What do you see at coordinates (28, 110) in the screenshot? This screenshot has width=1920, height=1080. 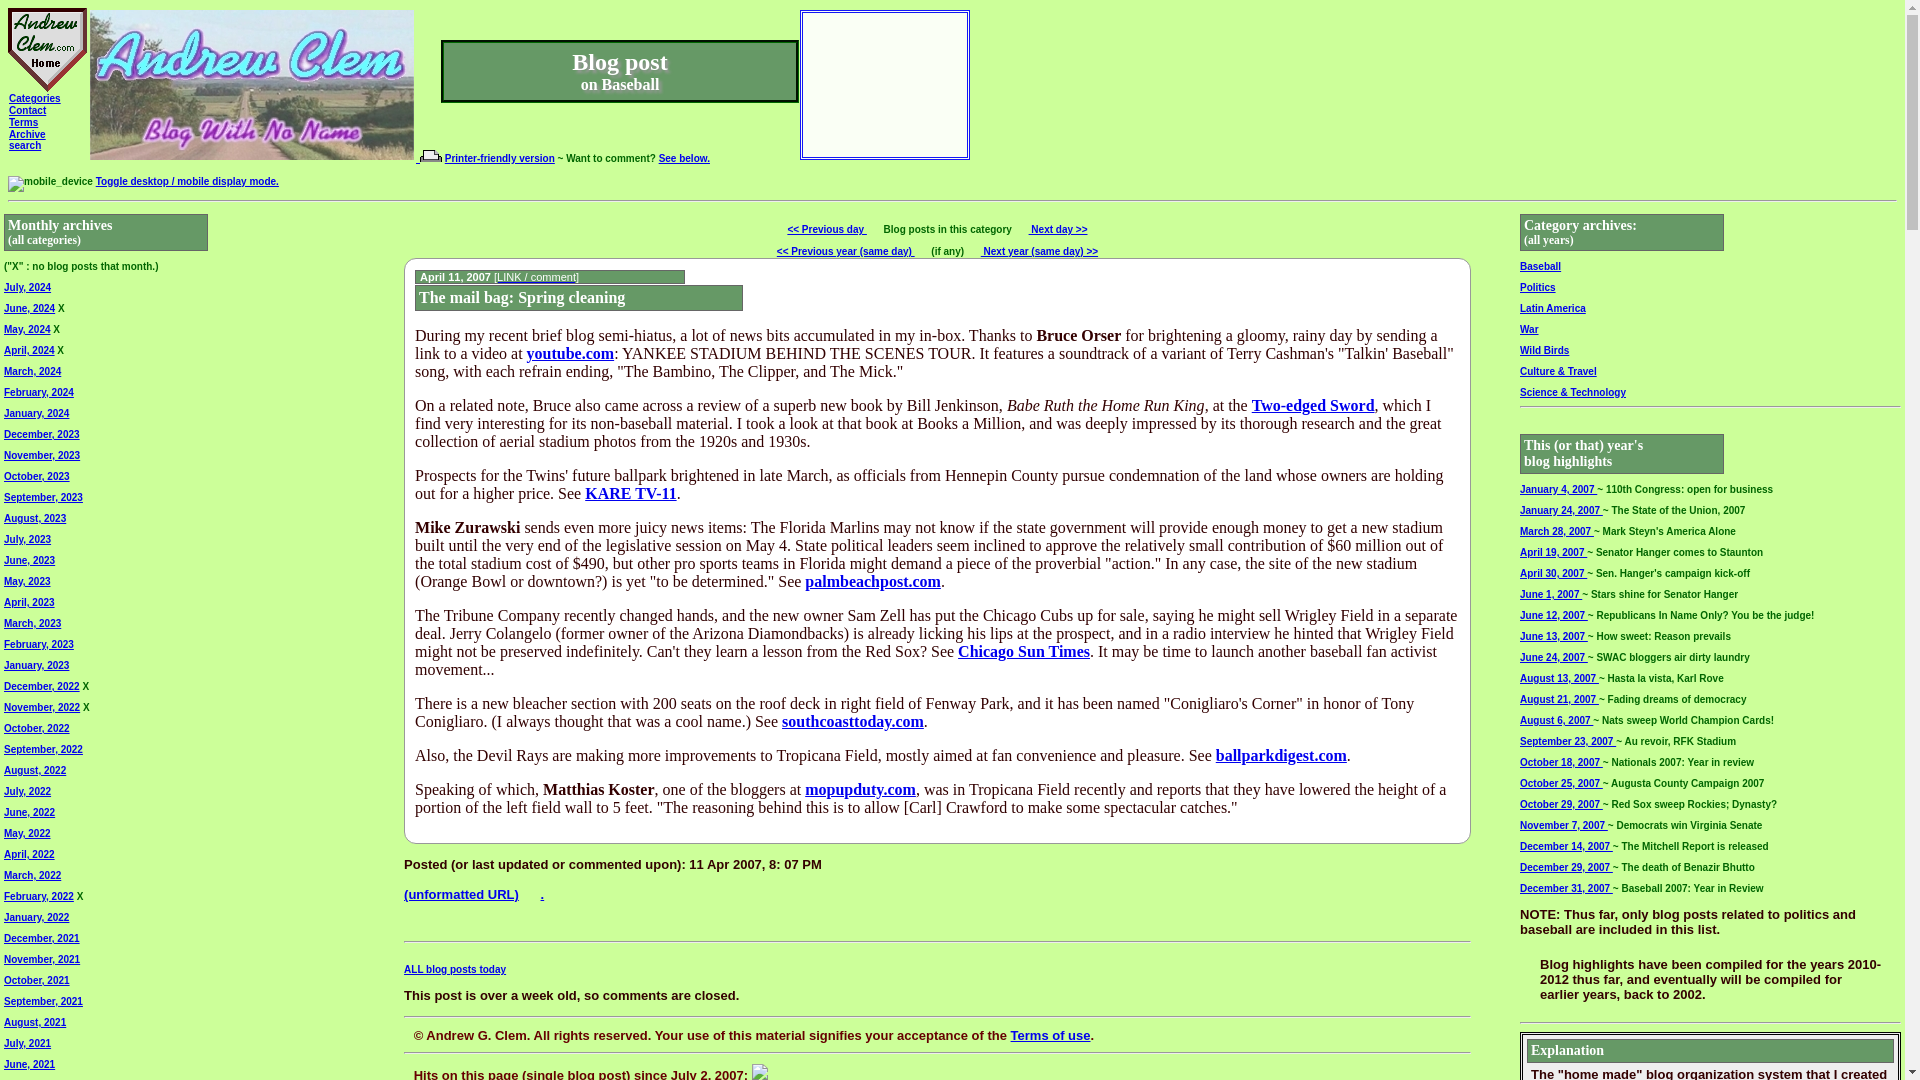 I see `Contact` at bounding box center [28, 110].